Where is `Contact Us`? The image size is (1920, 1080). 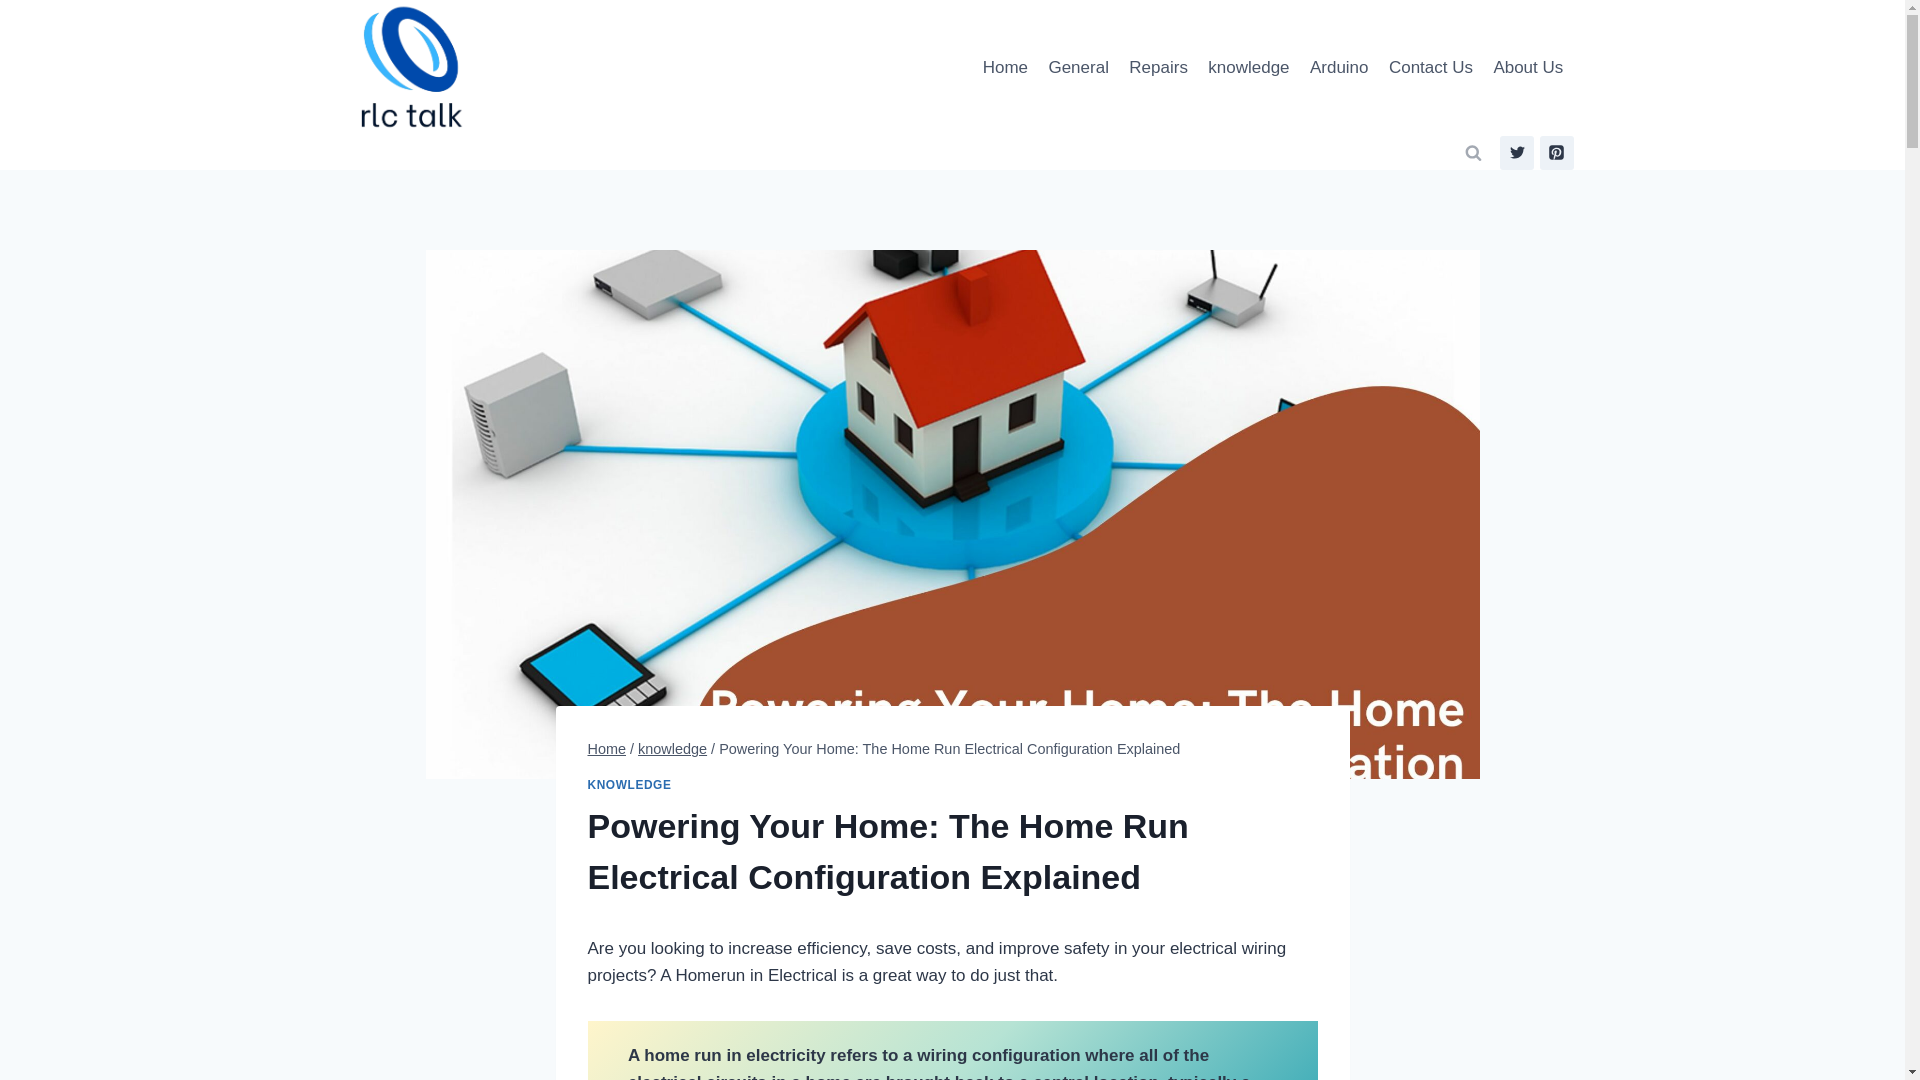 Contact Us is located at coordinates (1430, 68).